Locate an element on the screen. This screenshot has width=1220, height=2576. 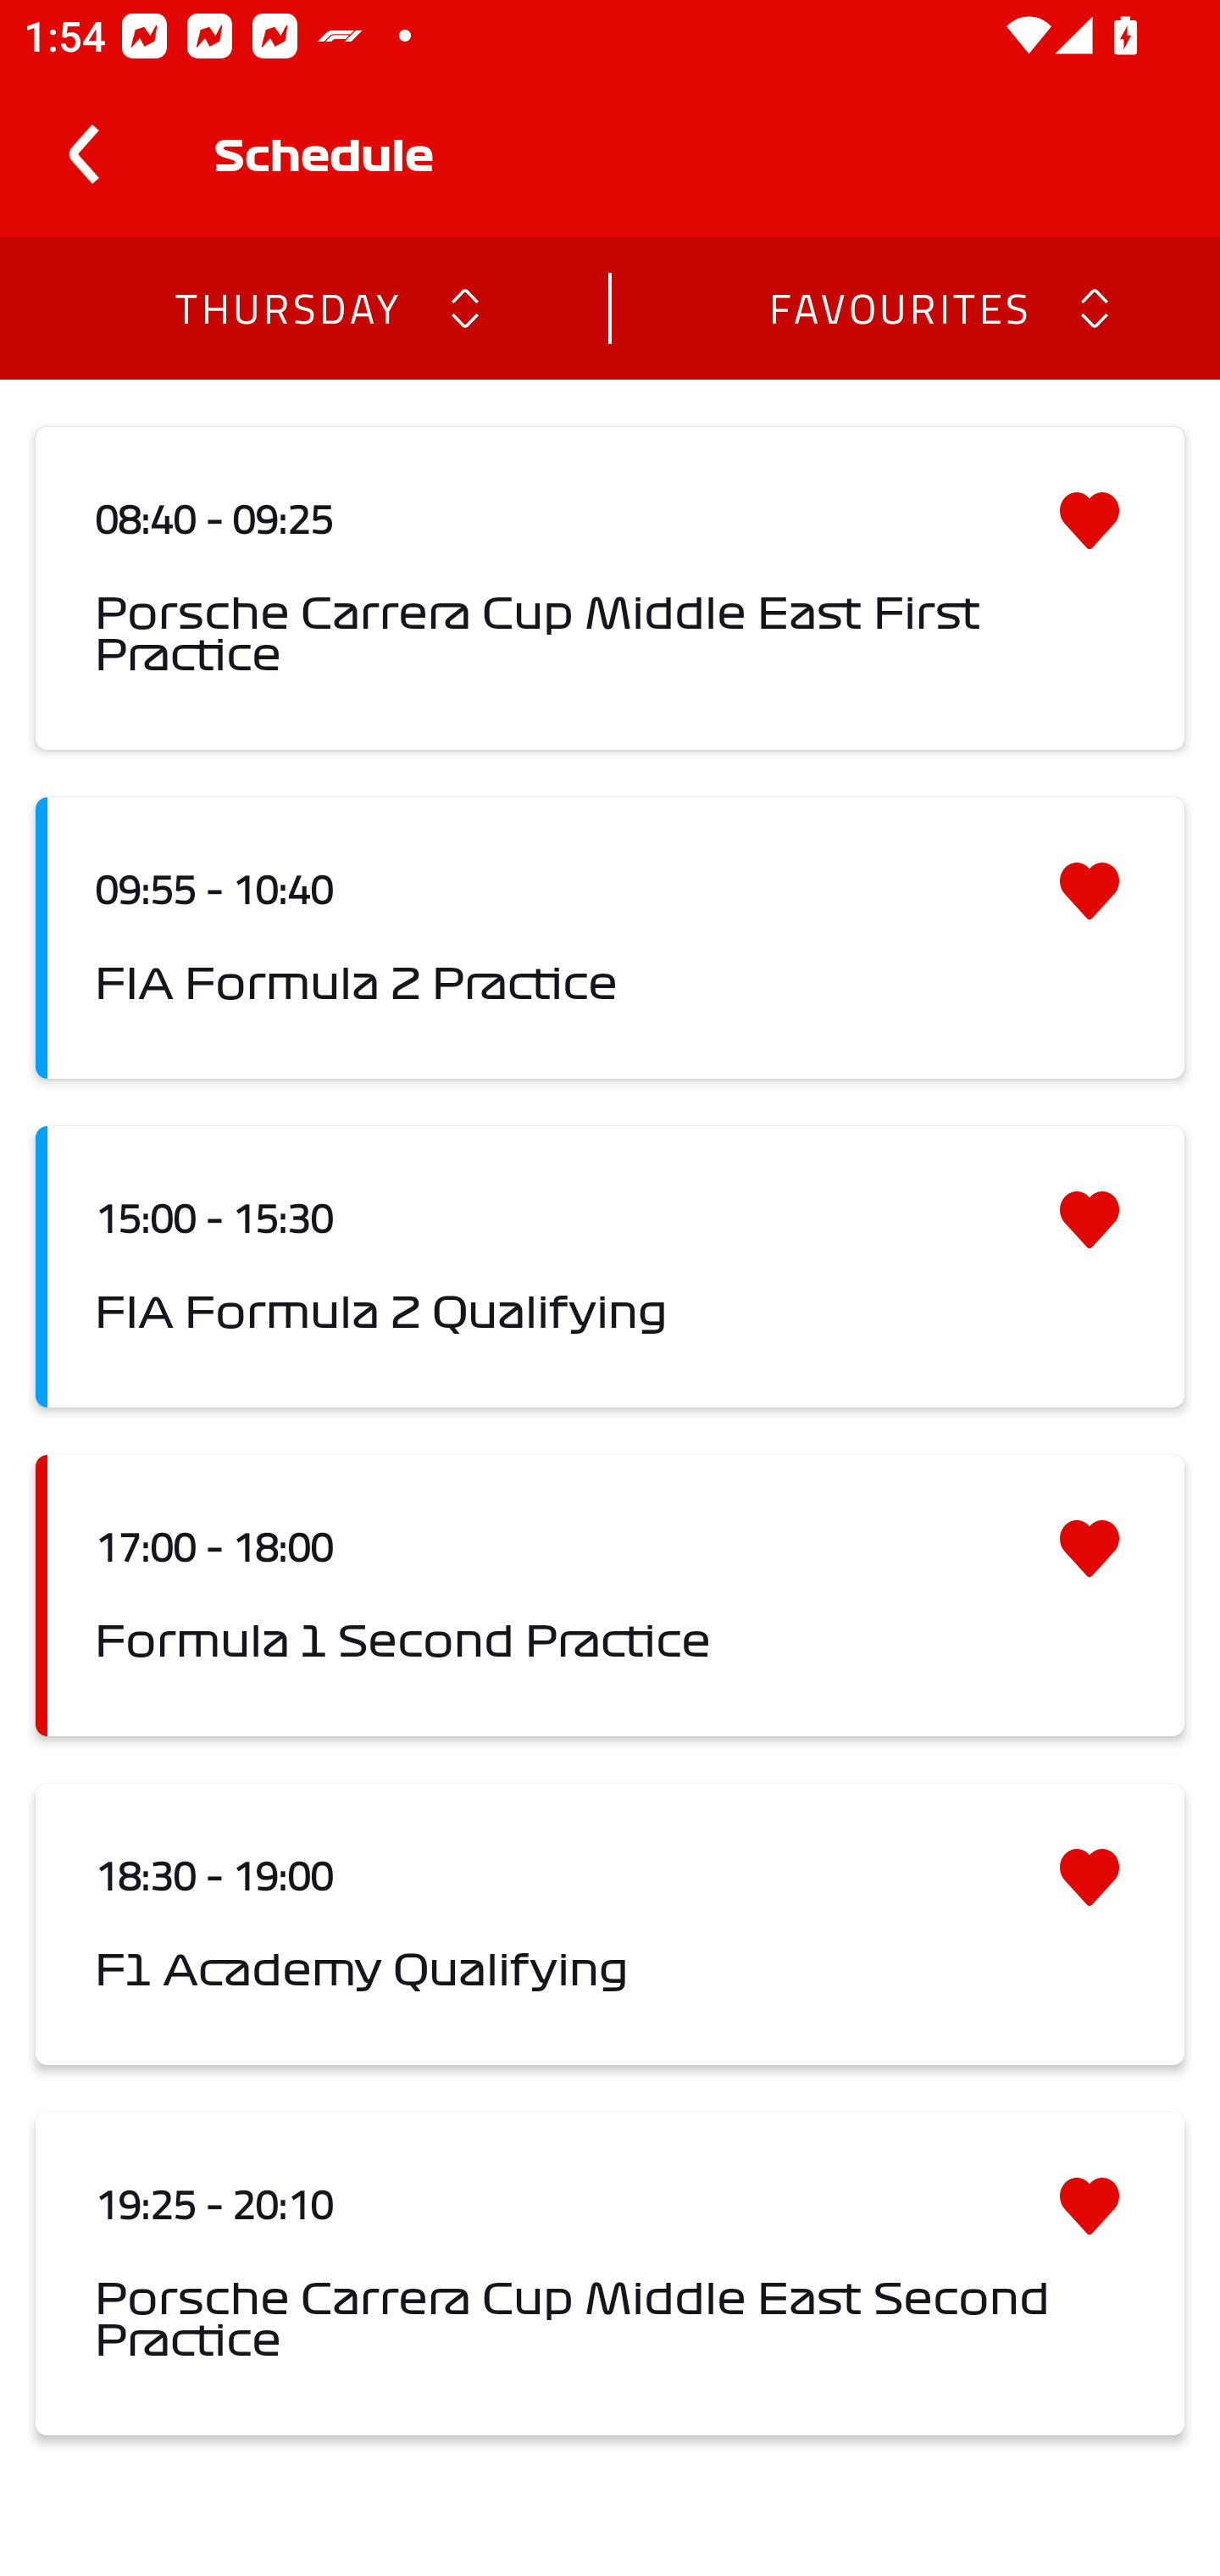
18:30 - 19:00 F1 Academy Qualifying is located at coordinates (610, 1924).